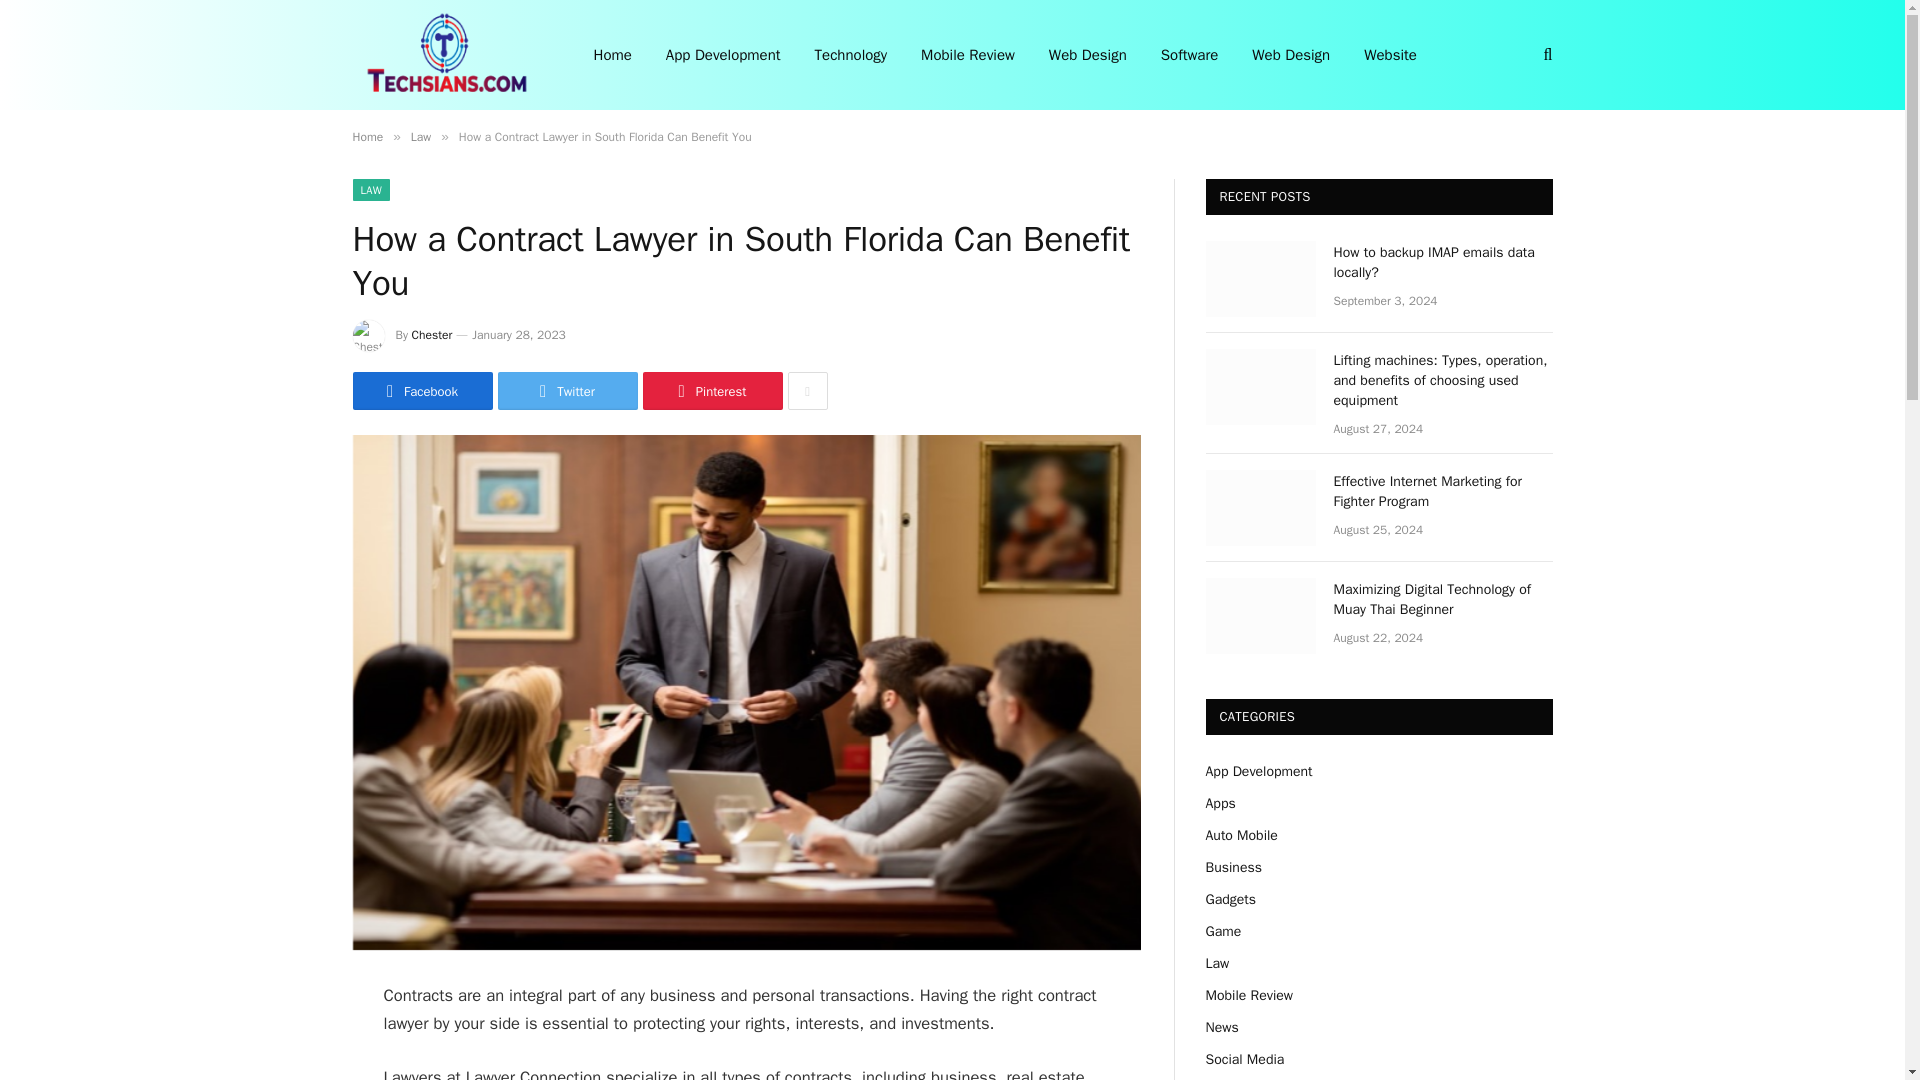 The width and height of the screenshot is (1920, 1080). Describe the element at coordinates (421, 390) in the screenshot. I see `Share on Facebook` at that location.